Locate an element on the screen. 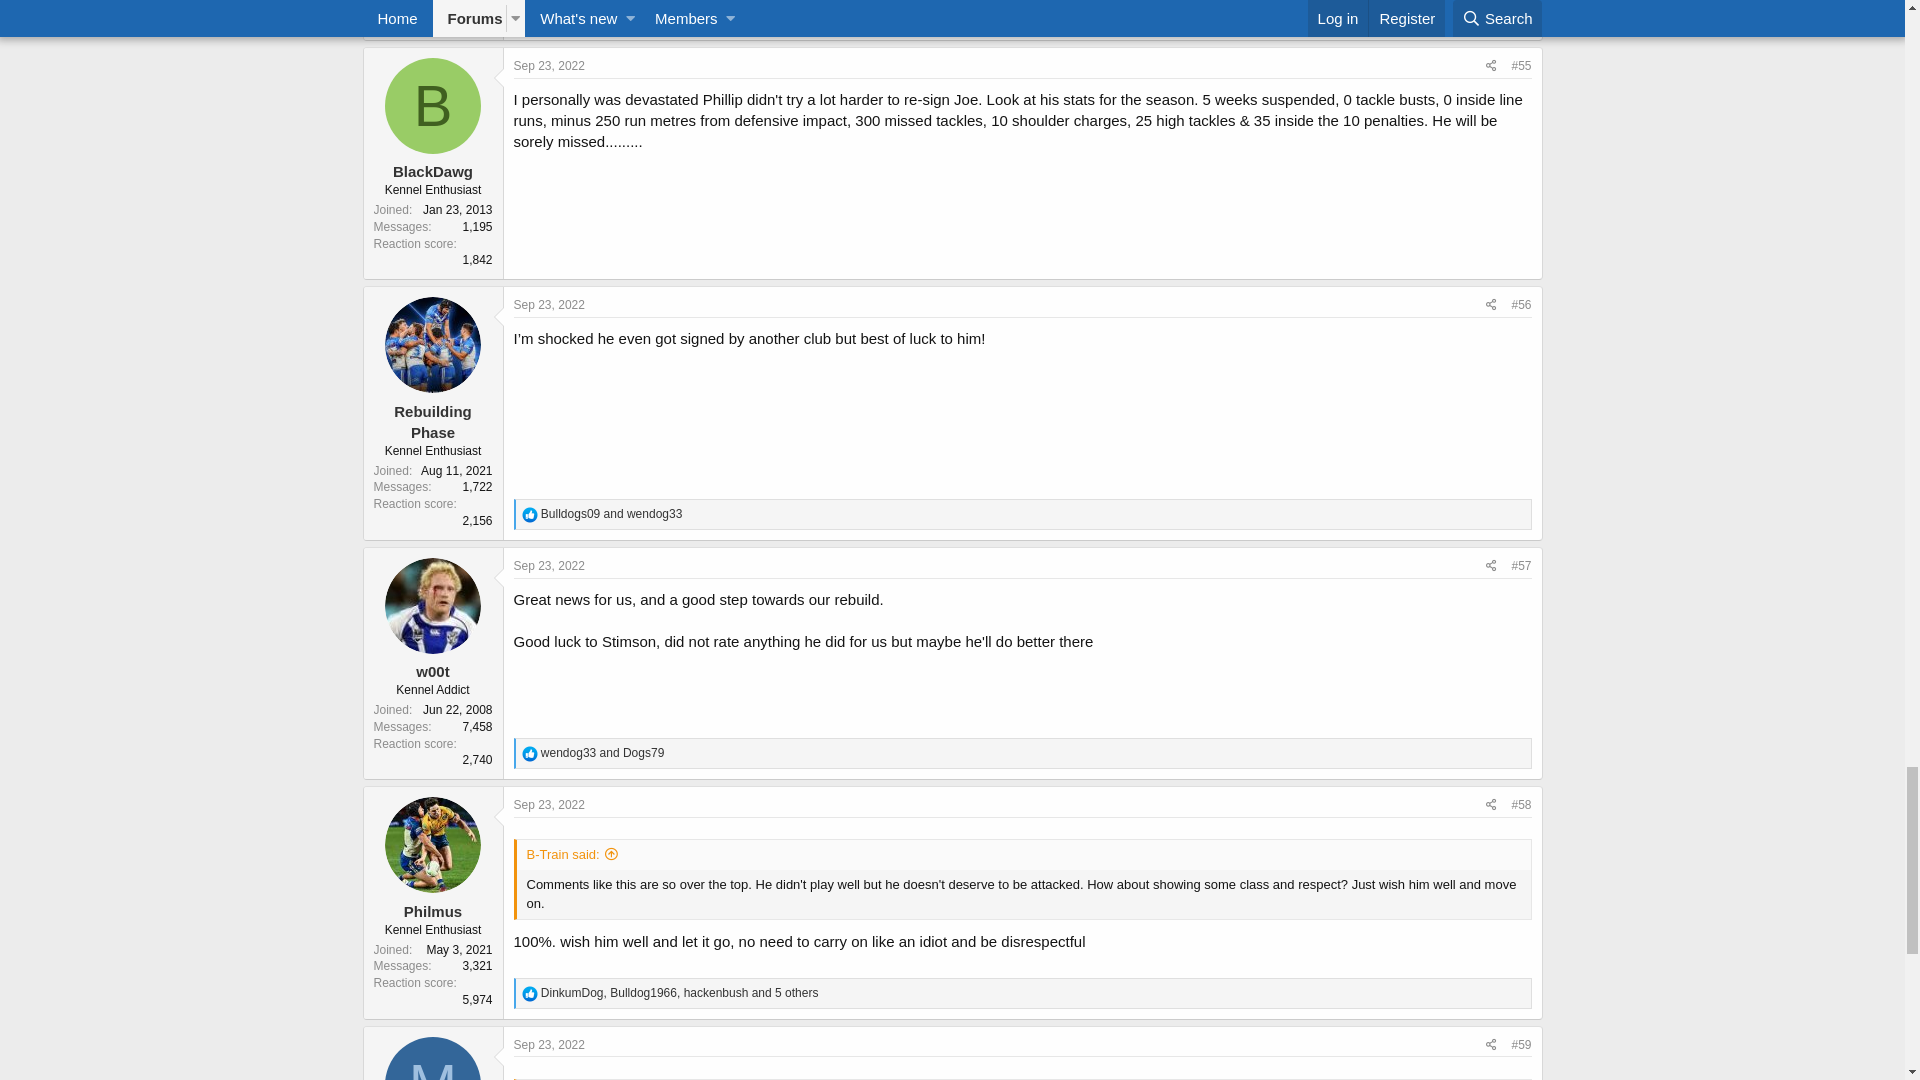 The width and height of the screenshot is (1920, 1080). Sep 22, 2022 is located at coordinates (550, 431).